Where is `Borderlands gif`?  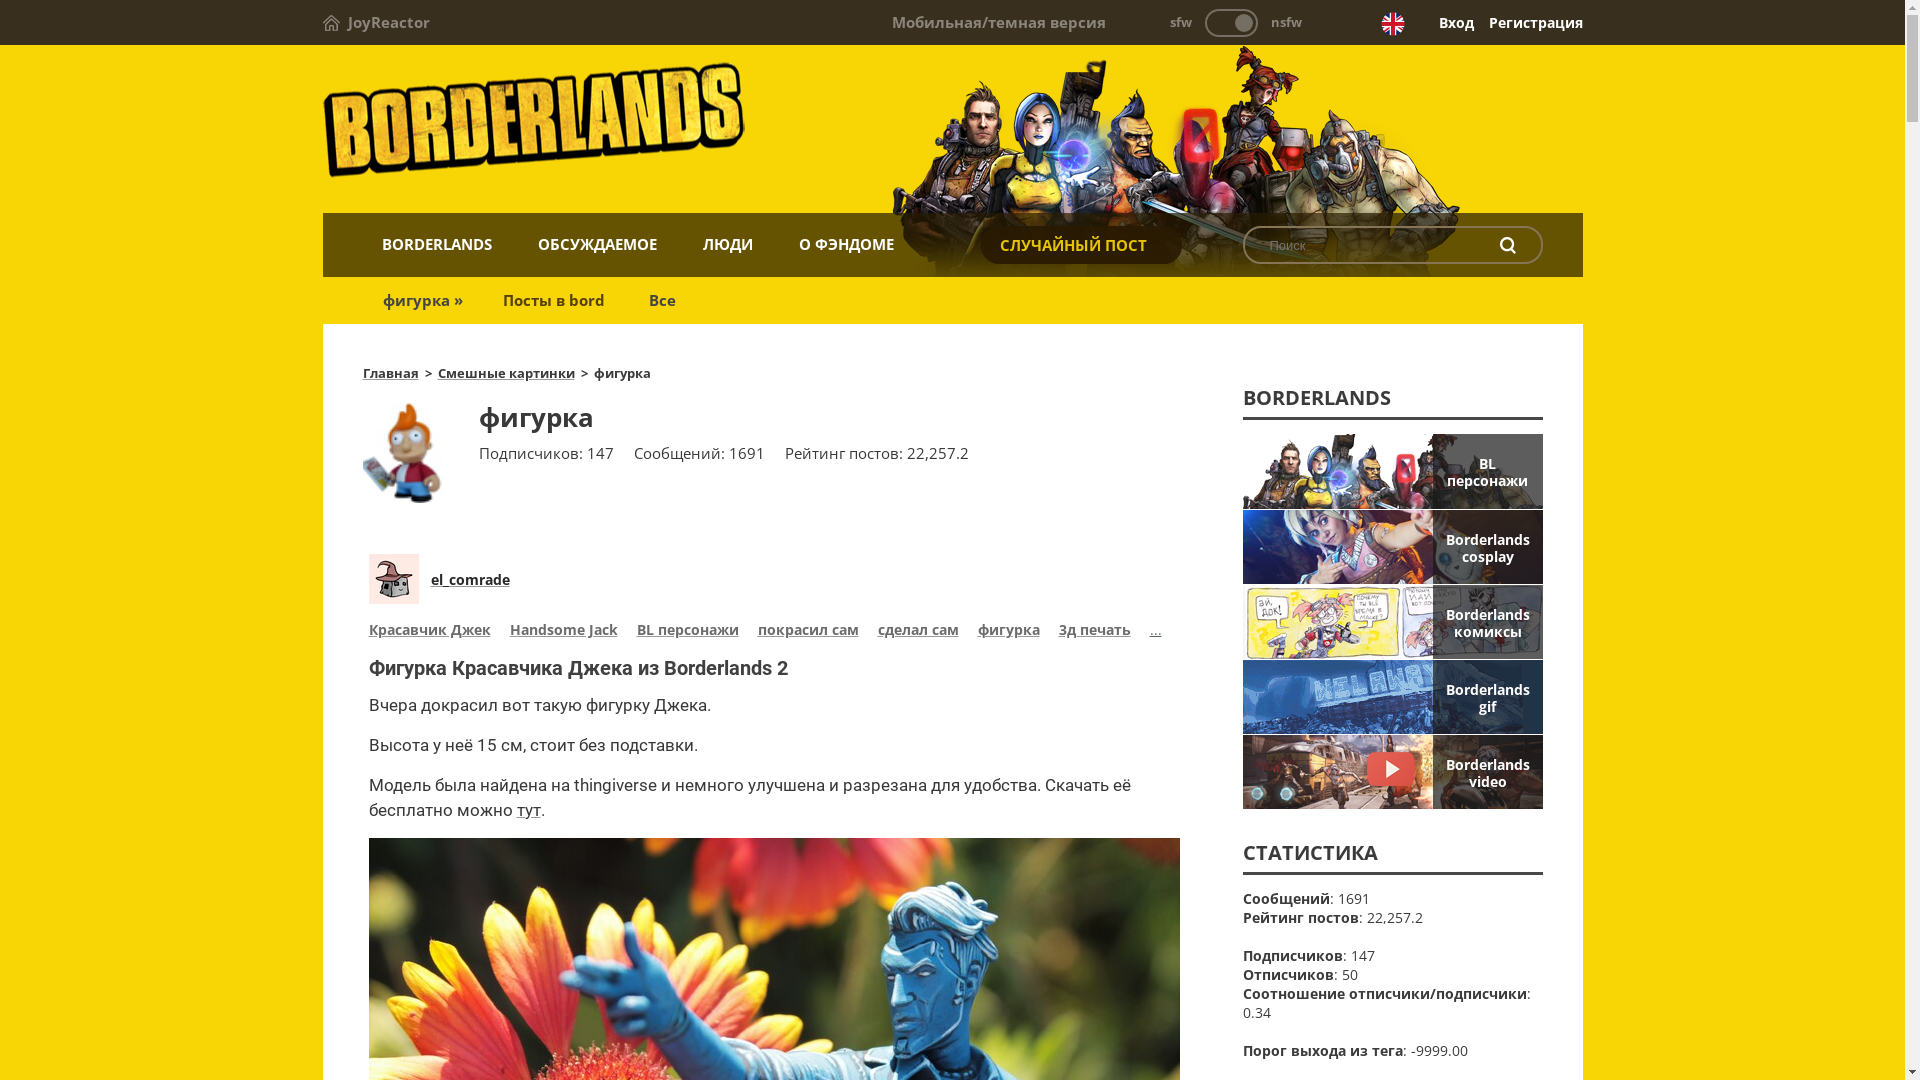
Borderlands gif is located at coordinates (1392, 697).